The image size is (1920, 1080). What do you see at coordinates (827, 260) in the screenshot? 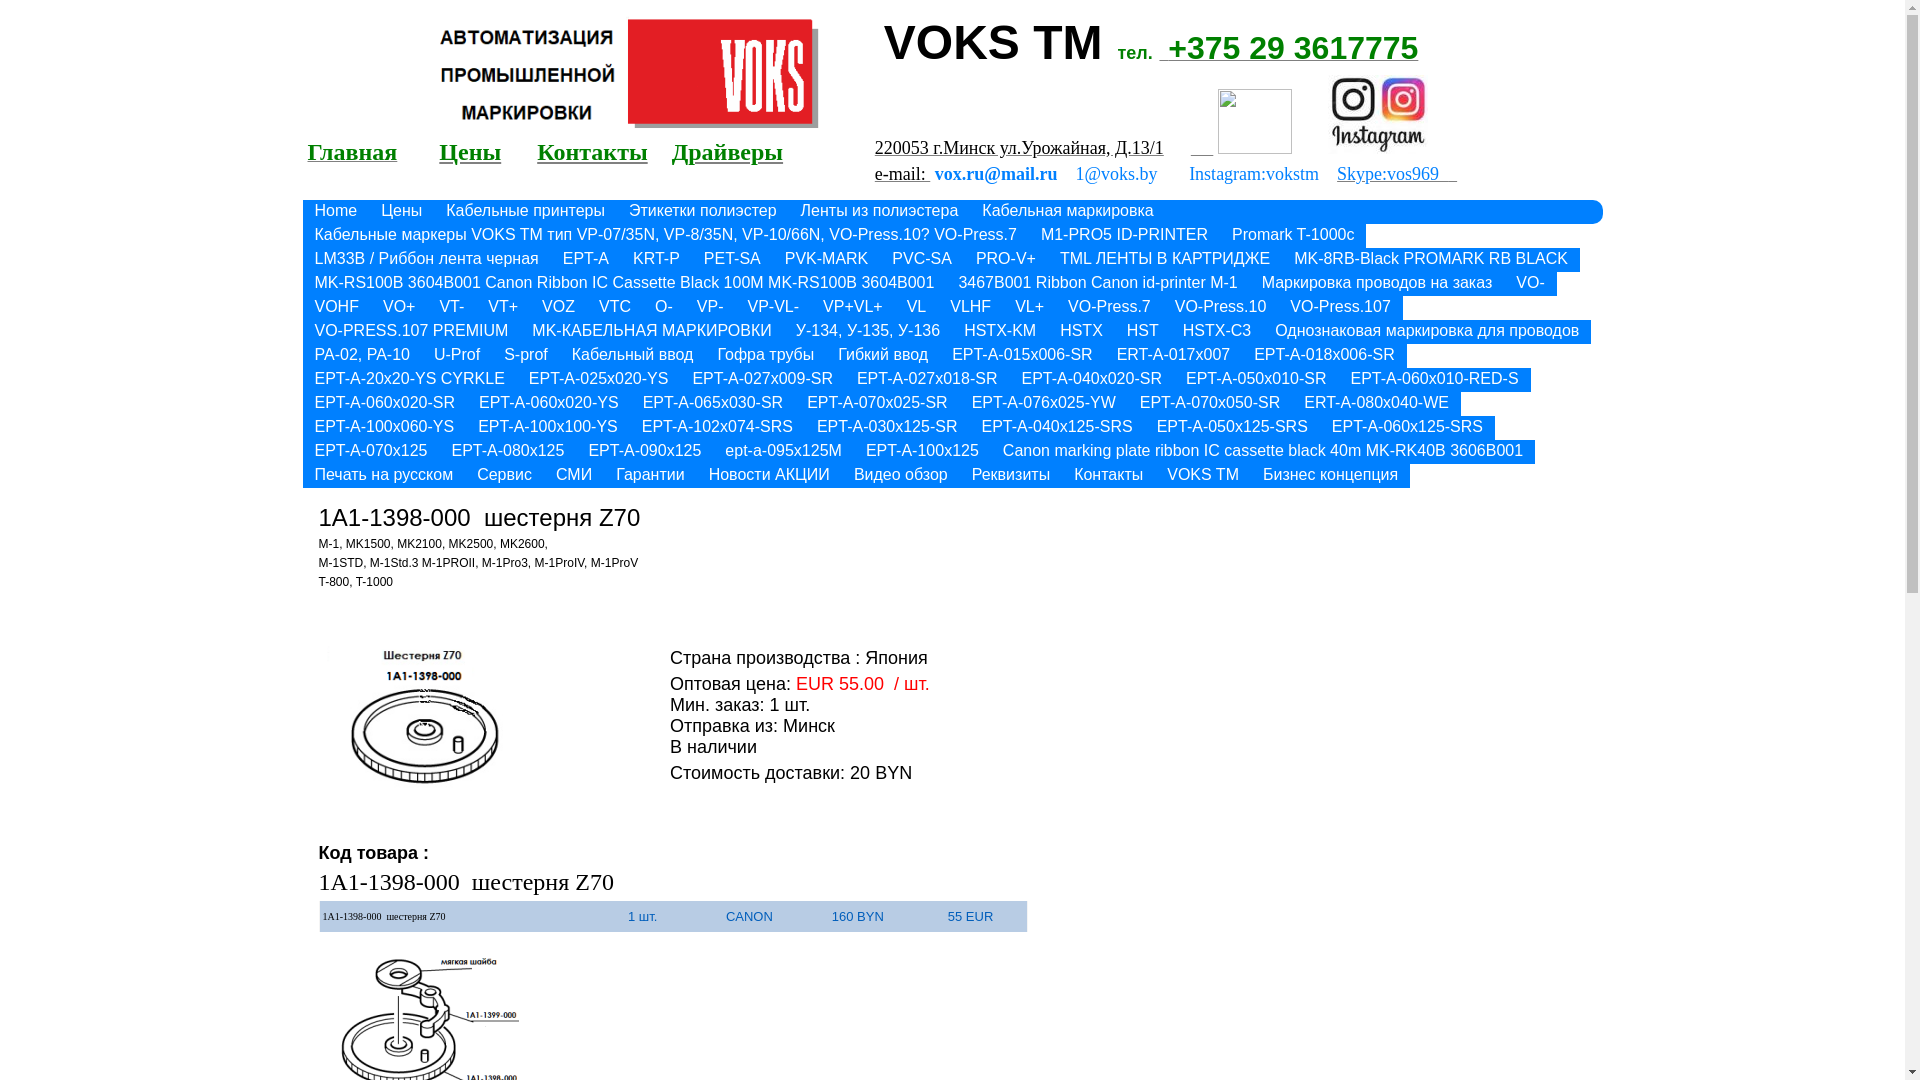
I see `PVK-MARK` at bounding box center [827, 260].